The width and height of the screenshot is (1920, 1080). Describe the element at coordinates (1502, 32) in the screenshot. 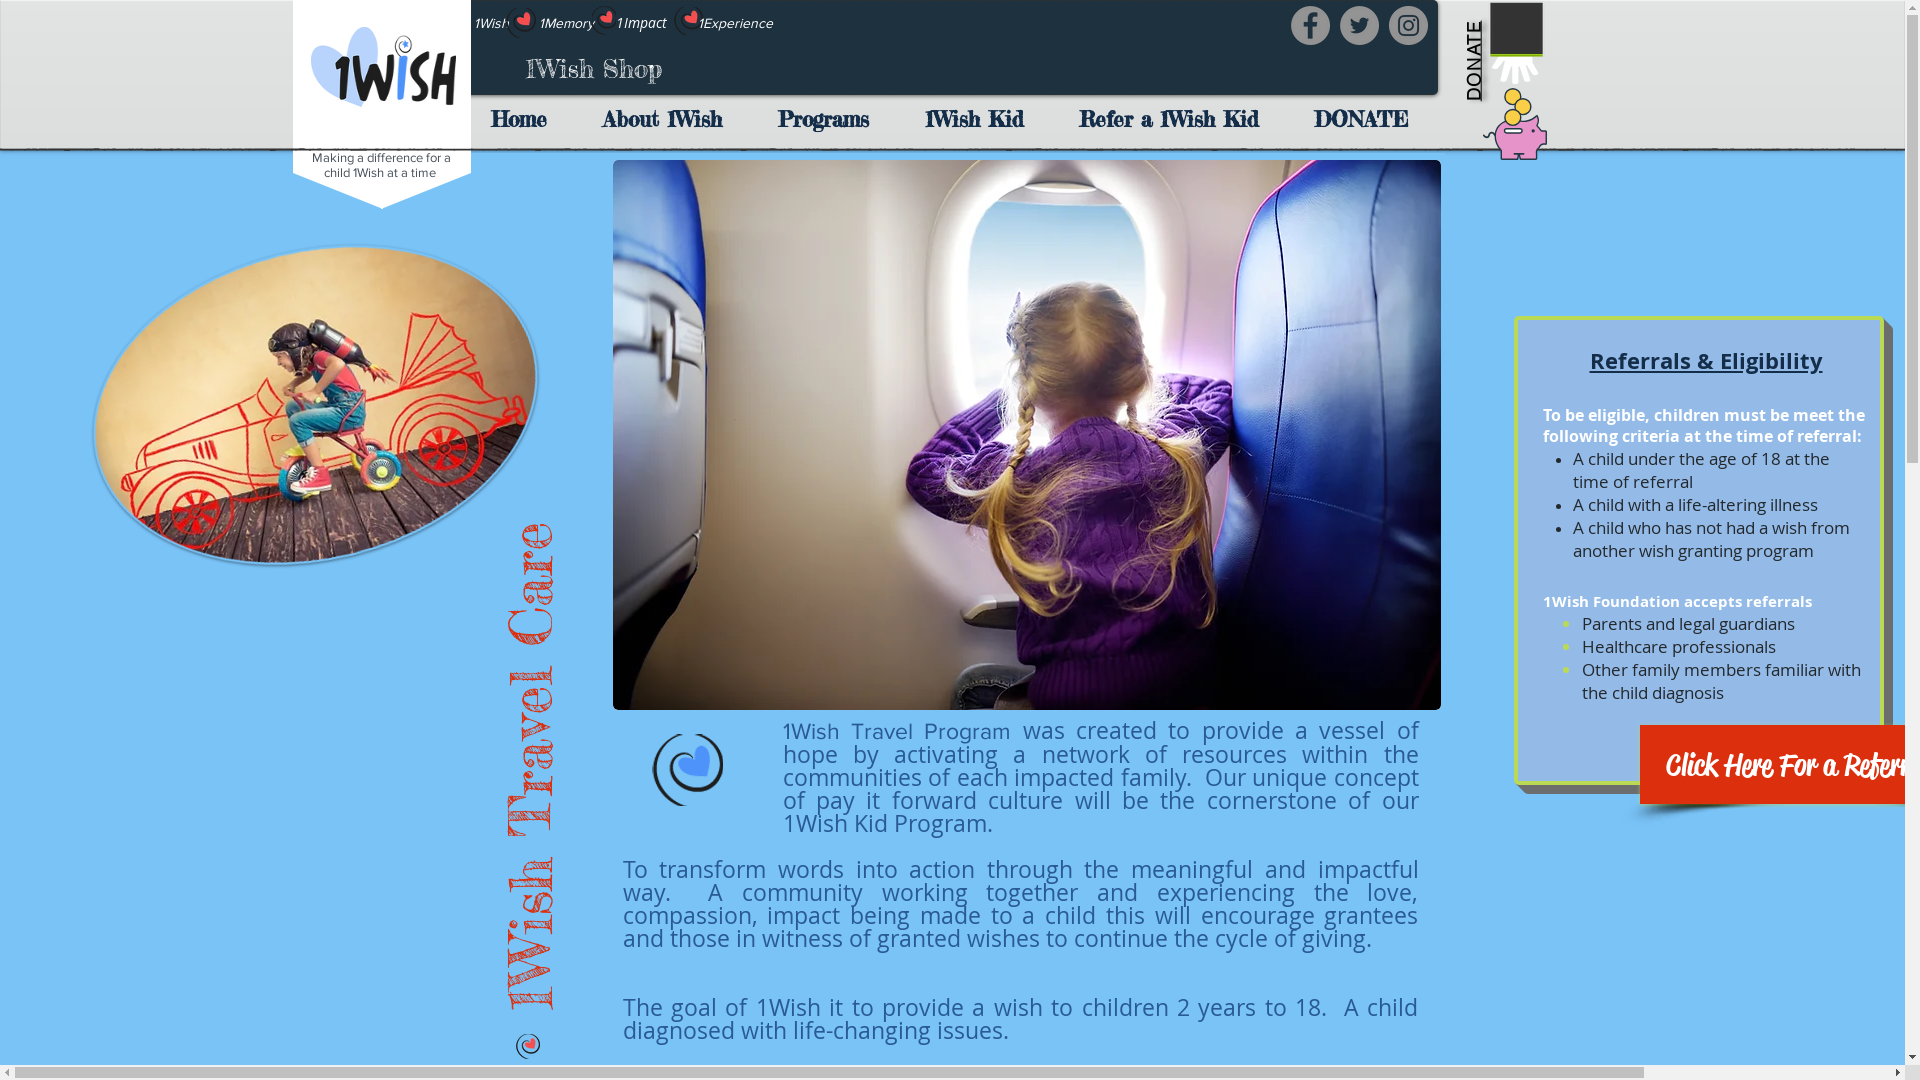

I see `DONATE` at that location.